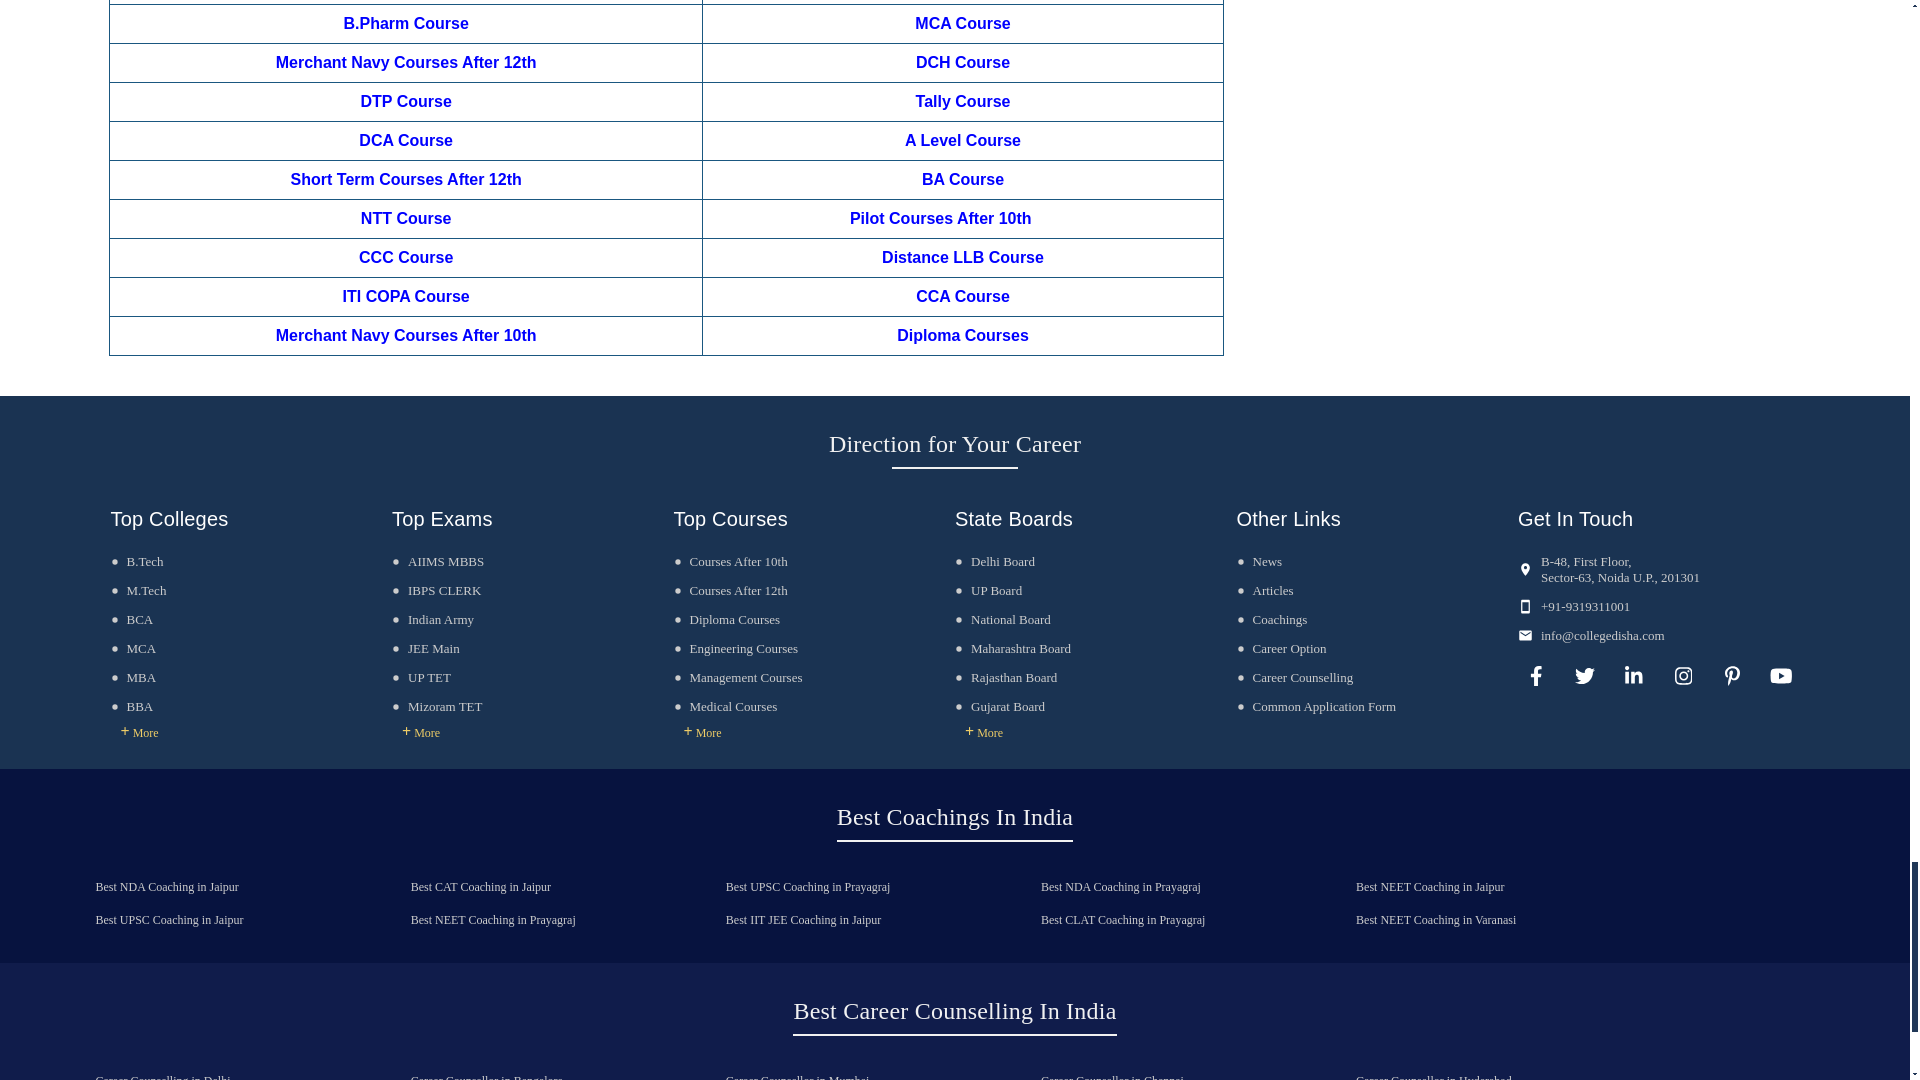 This screenshot has width=1920, height=1080. What do you see at coordinates (406, 257) in the screenshot?
I see `CCC Course` at bounding box center [406, 257].